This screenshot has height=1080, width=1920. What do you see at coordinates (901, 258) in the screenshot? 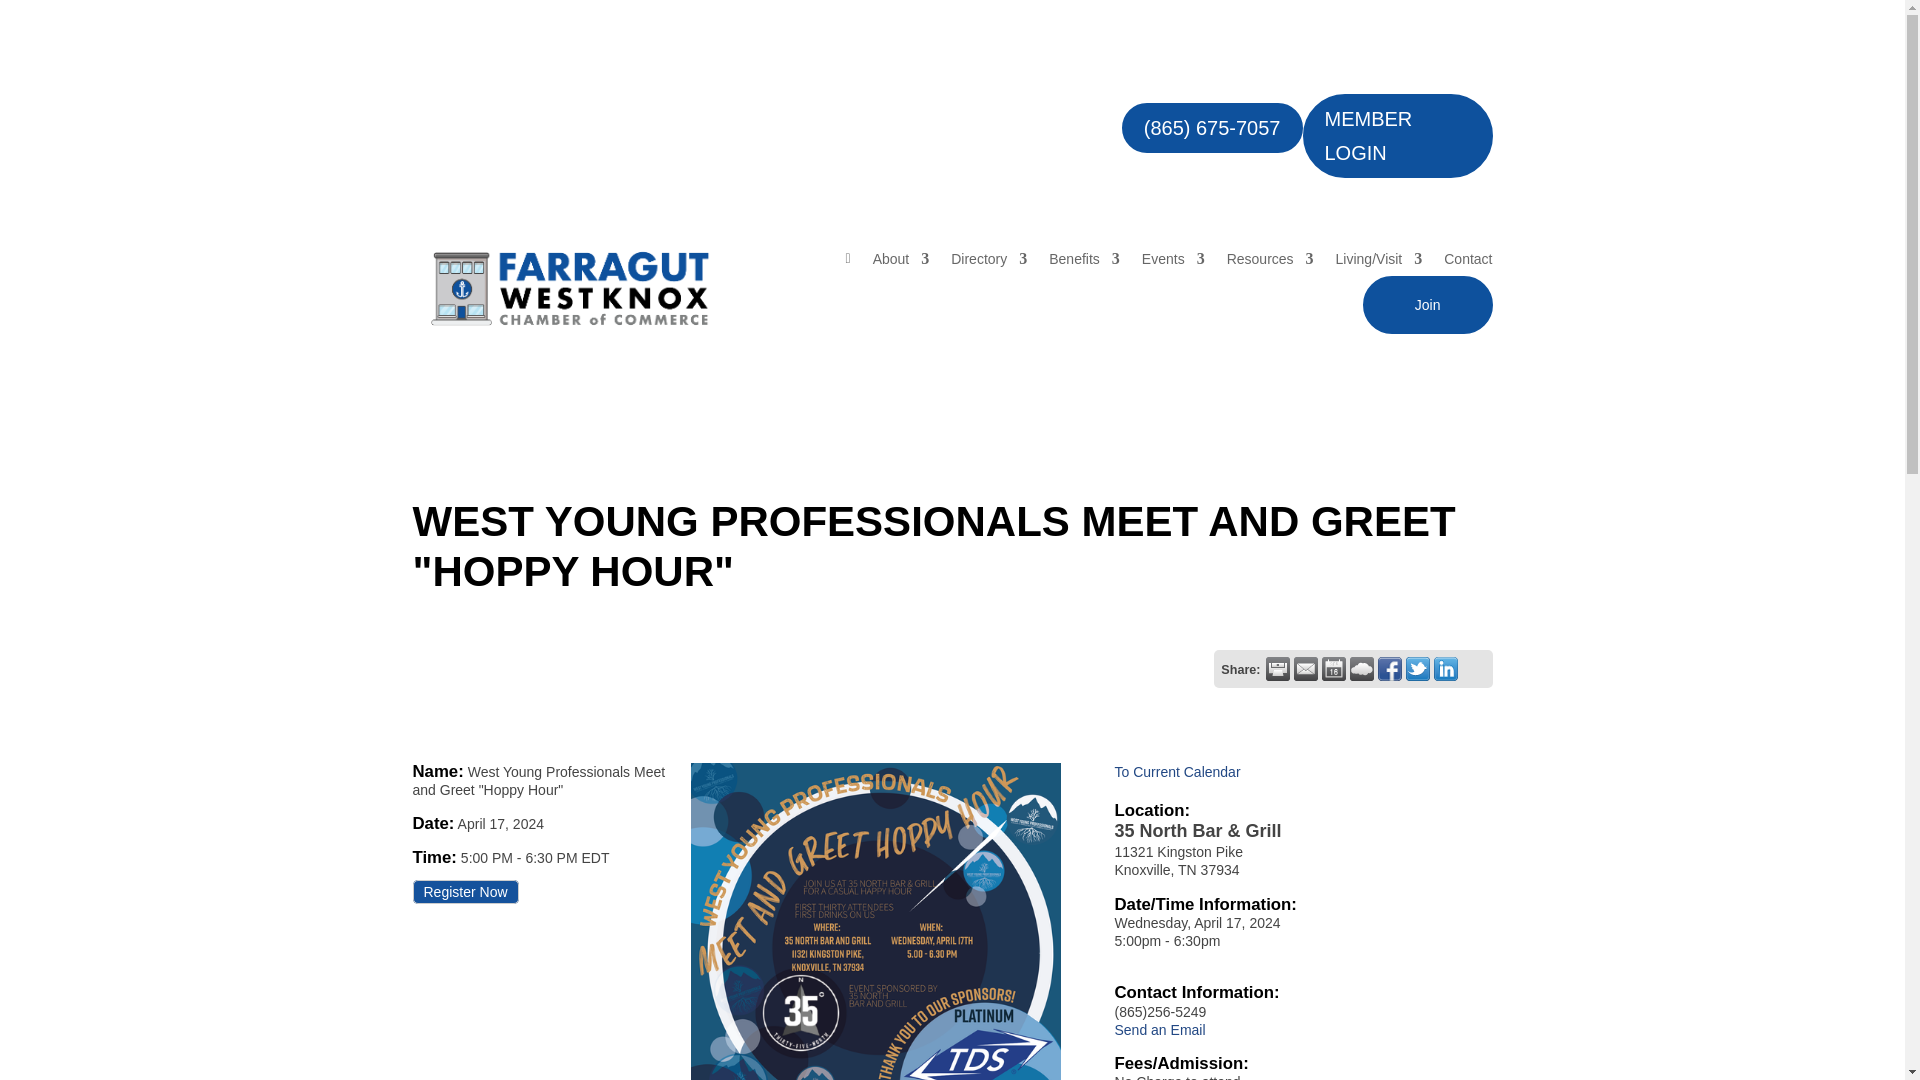
I see `About` at bounding box center [901, 258].